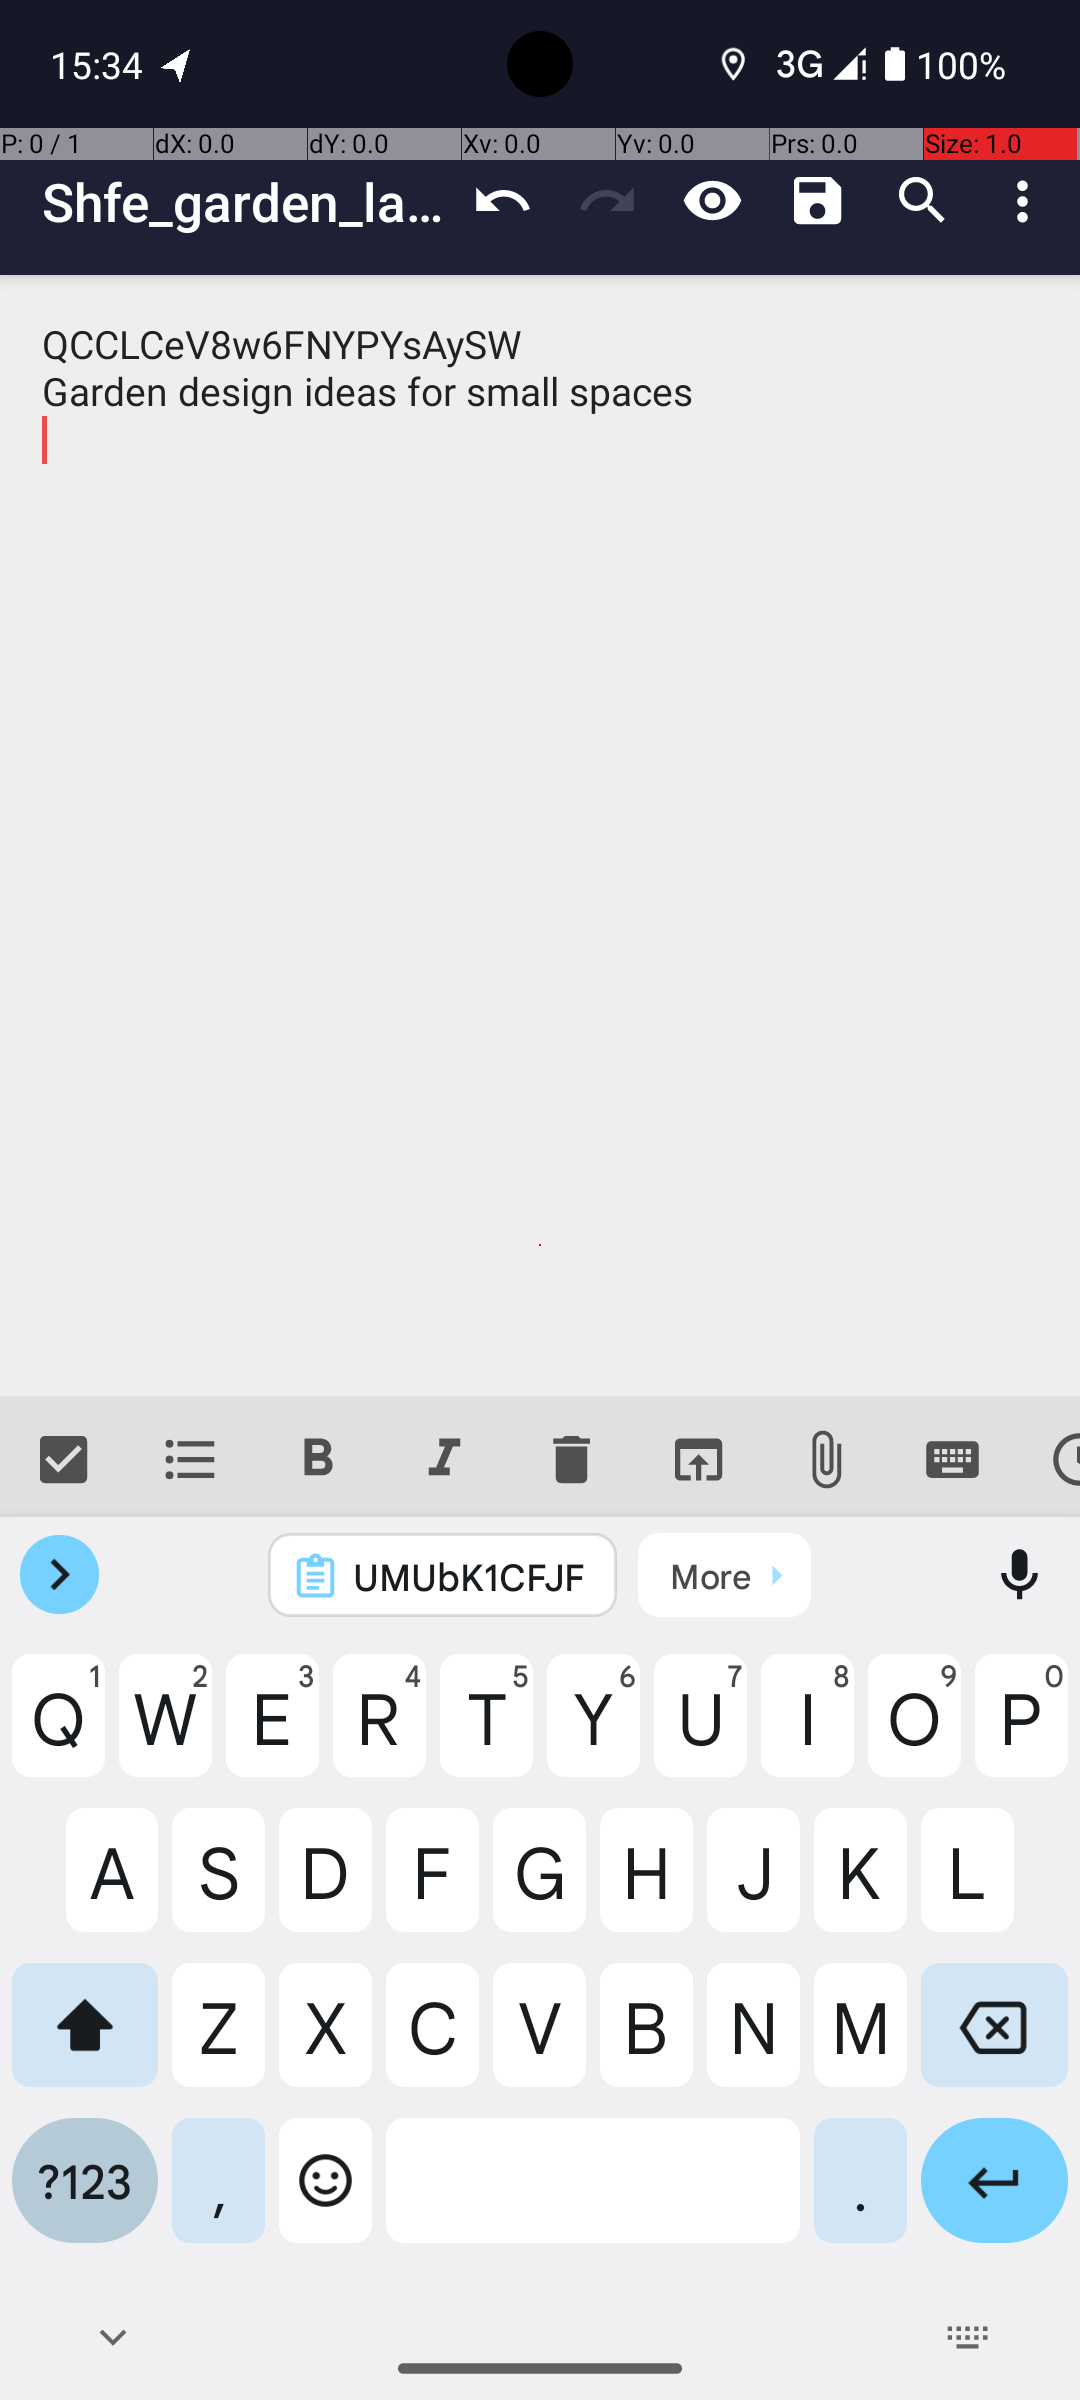 This screenshot has width=1080, height=2400. I want to click on B, so click(646, 2040).